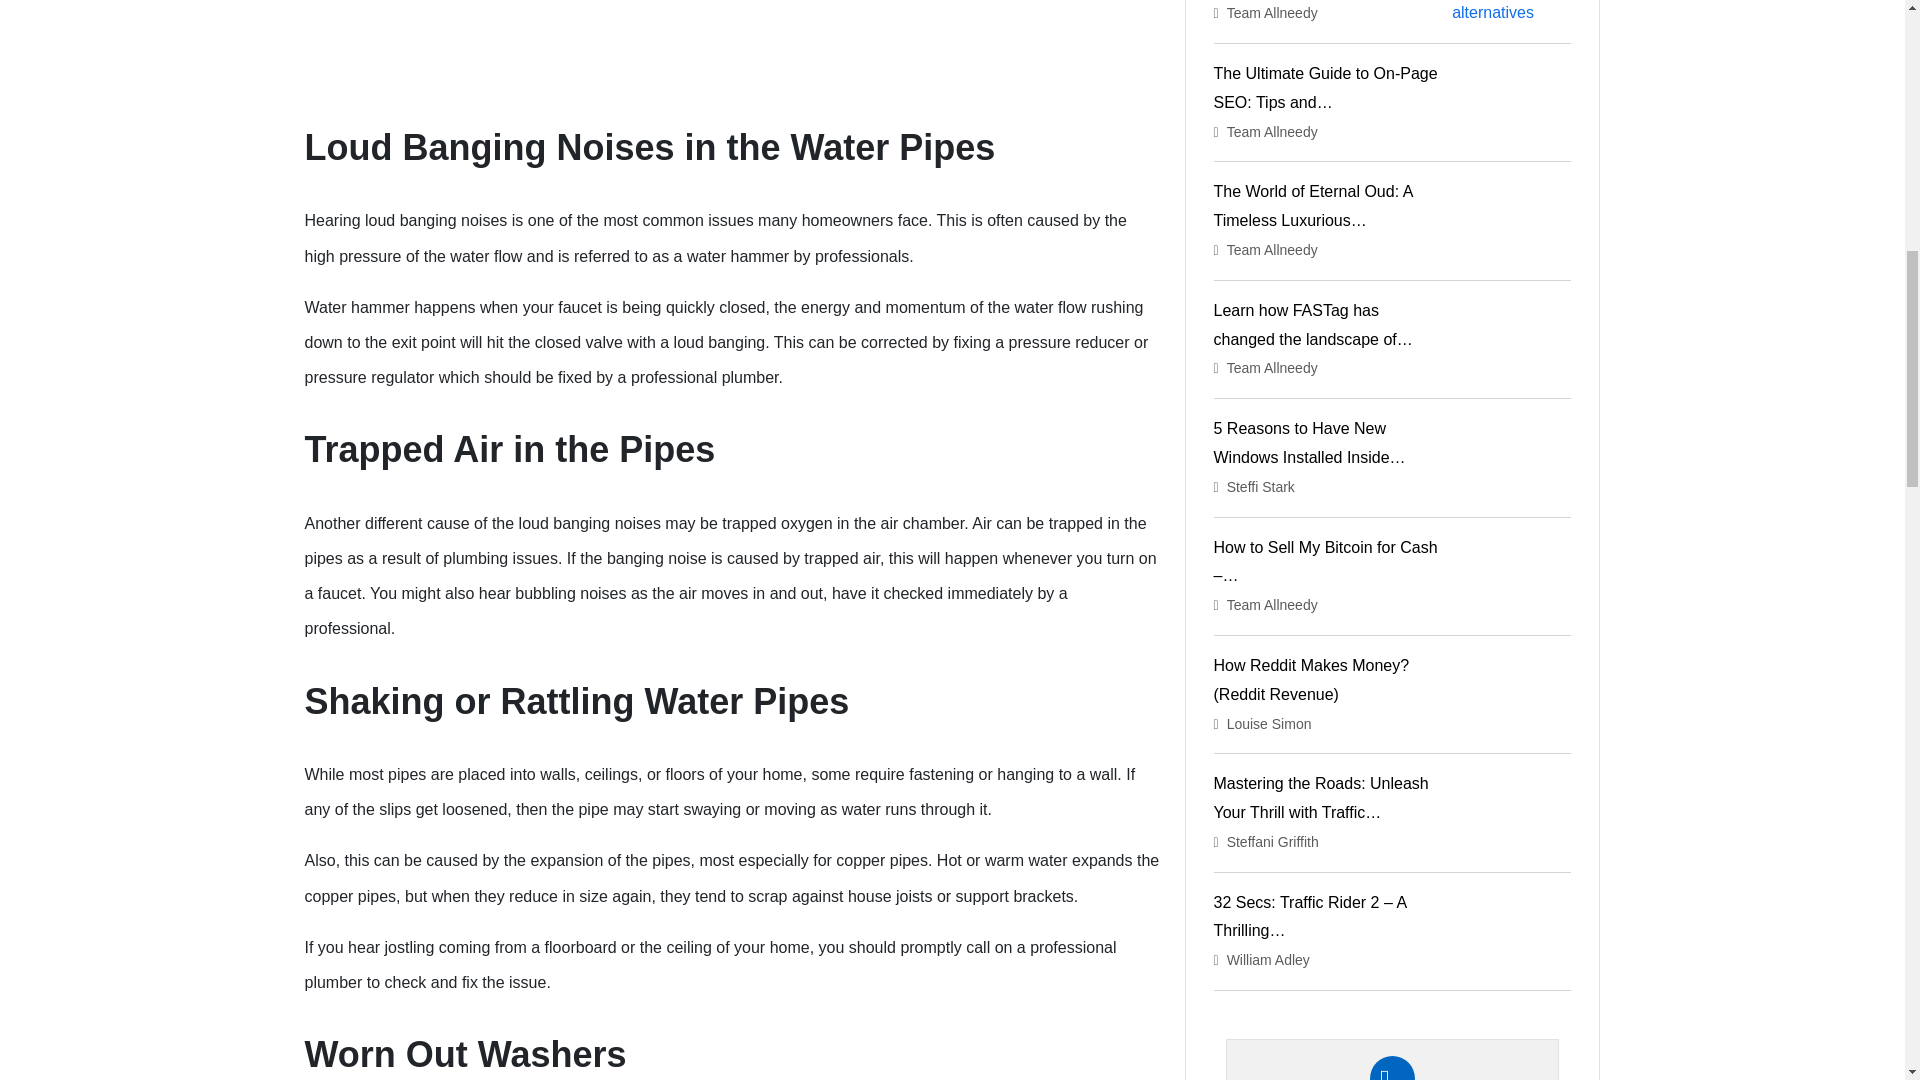 This screenshot has height=1080, width=1920. Describe the element at coordinates (731, 37) in the screenshot. I see `Advertisement` at that location.